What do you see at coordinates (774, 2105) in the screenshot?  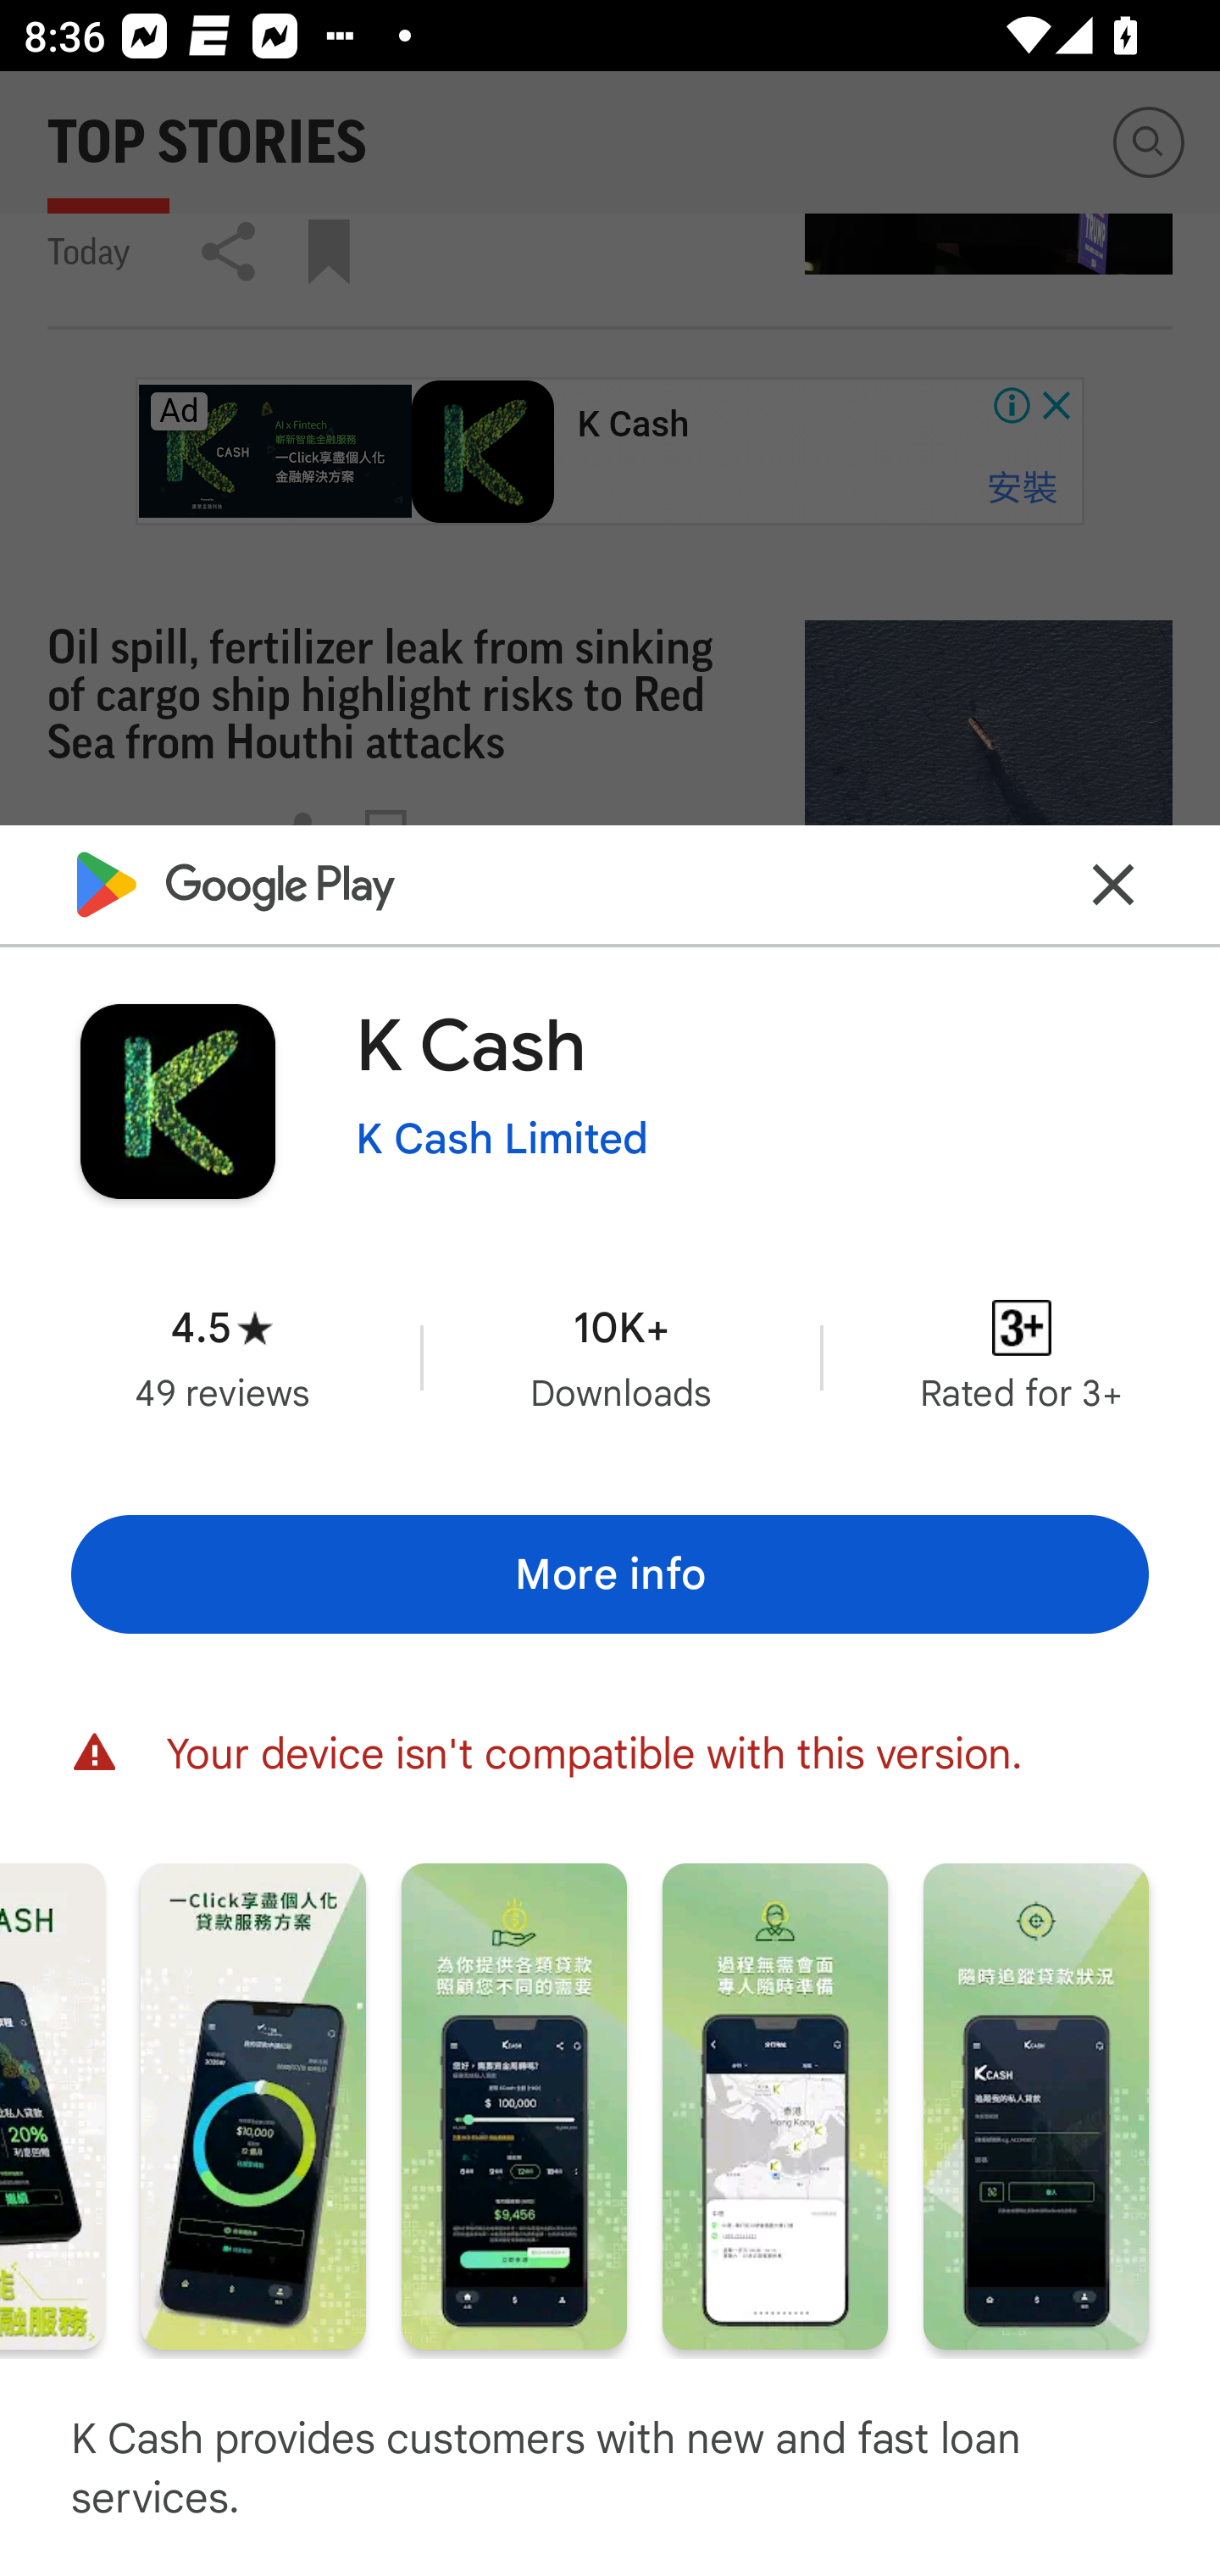 I see `Screenshot "4" of "5"` at bounding box center [774, 2105].